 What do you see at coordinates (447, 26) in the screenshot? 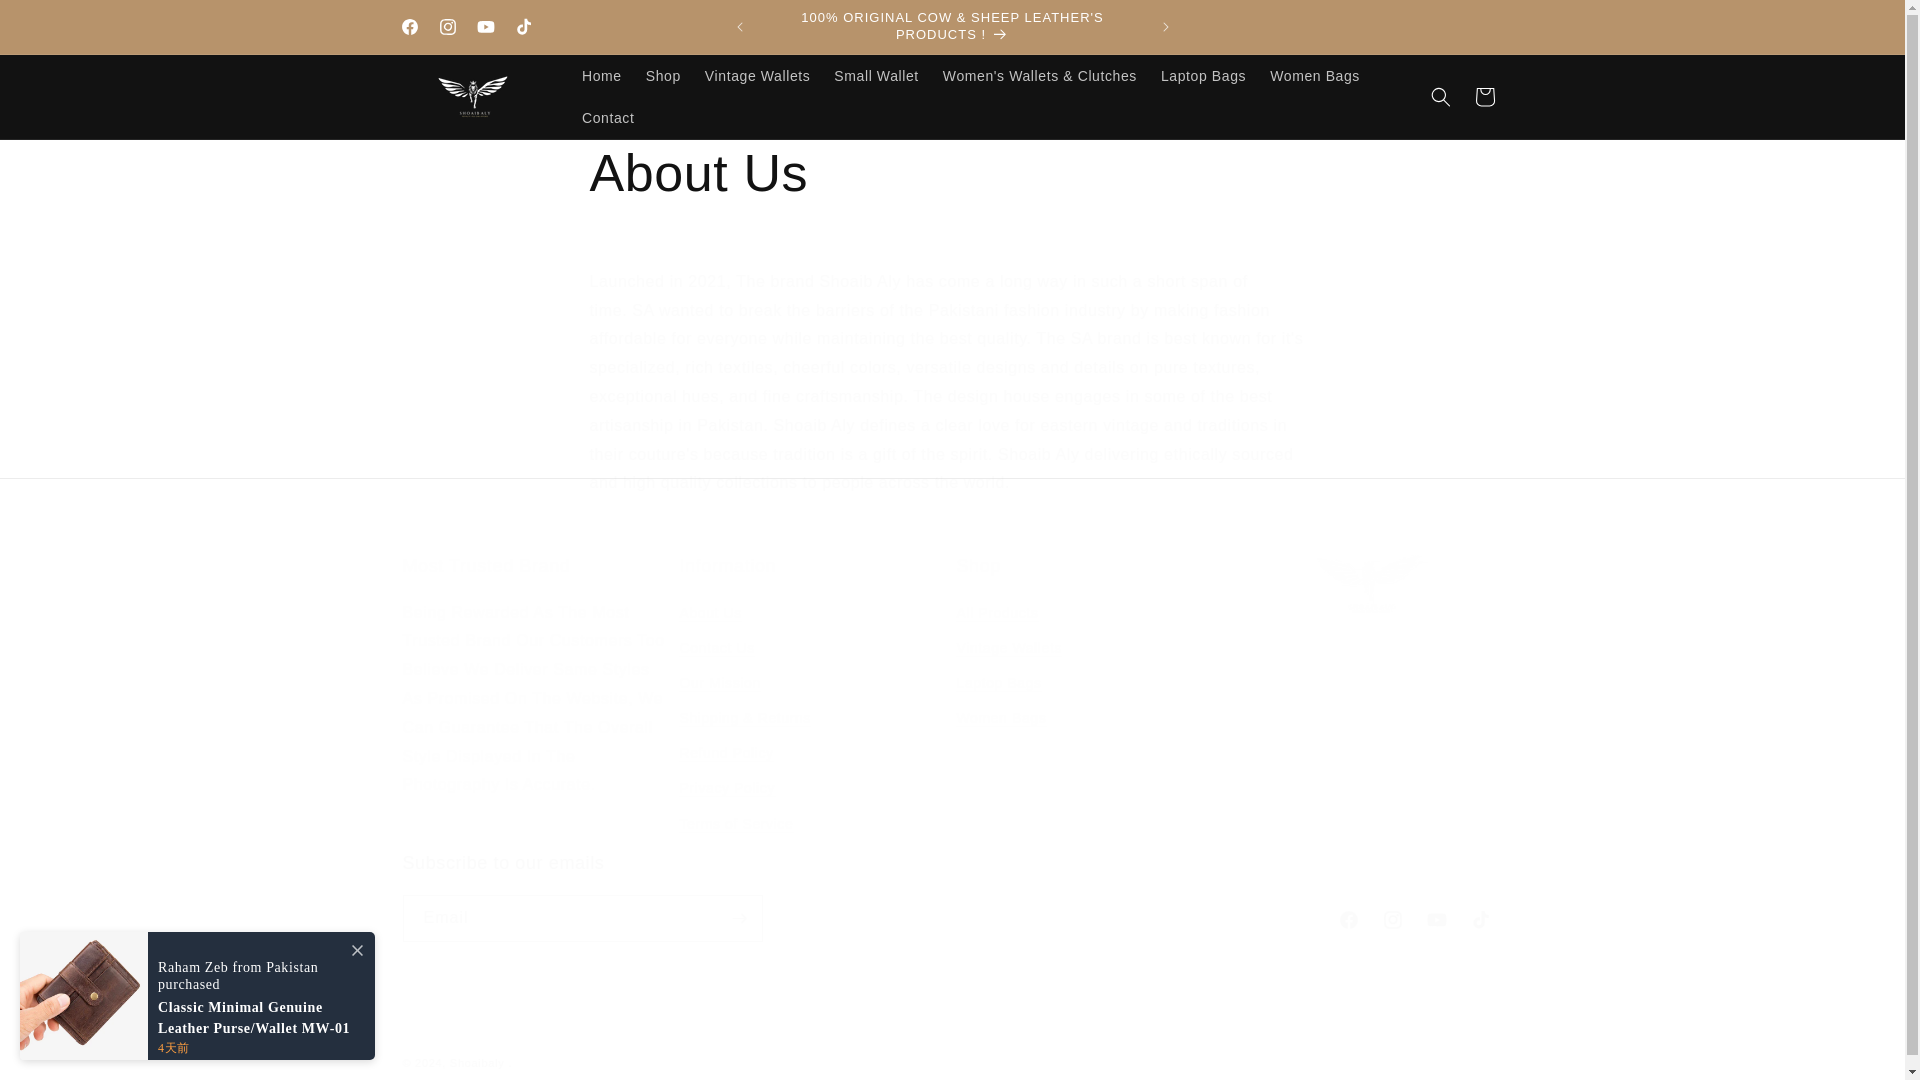
I see `Women Bags` at bounding box center [447, 26].